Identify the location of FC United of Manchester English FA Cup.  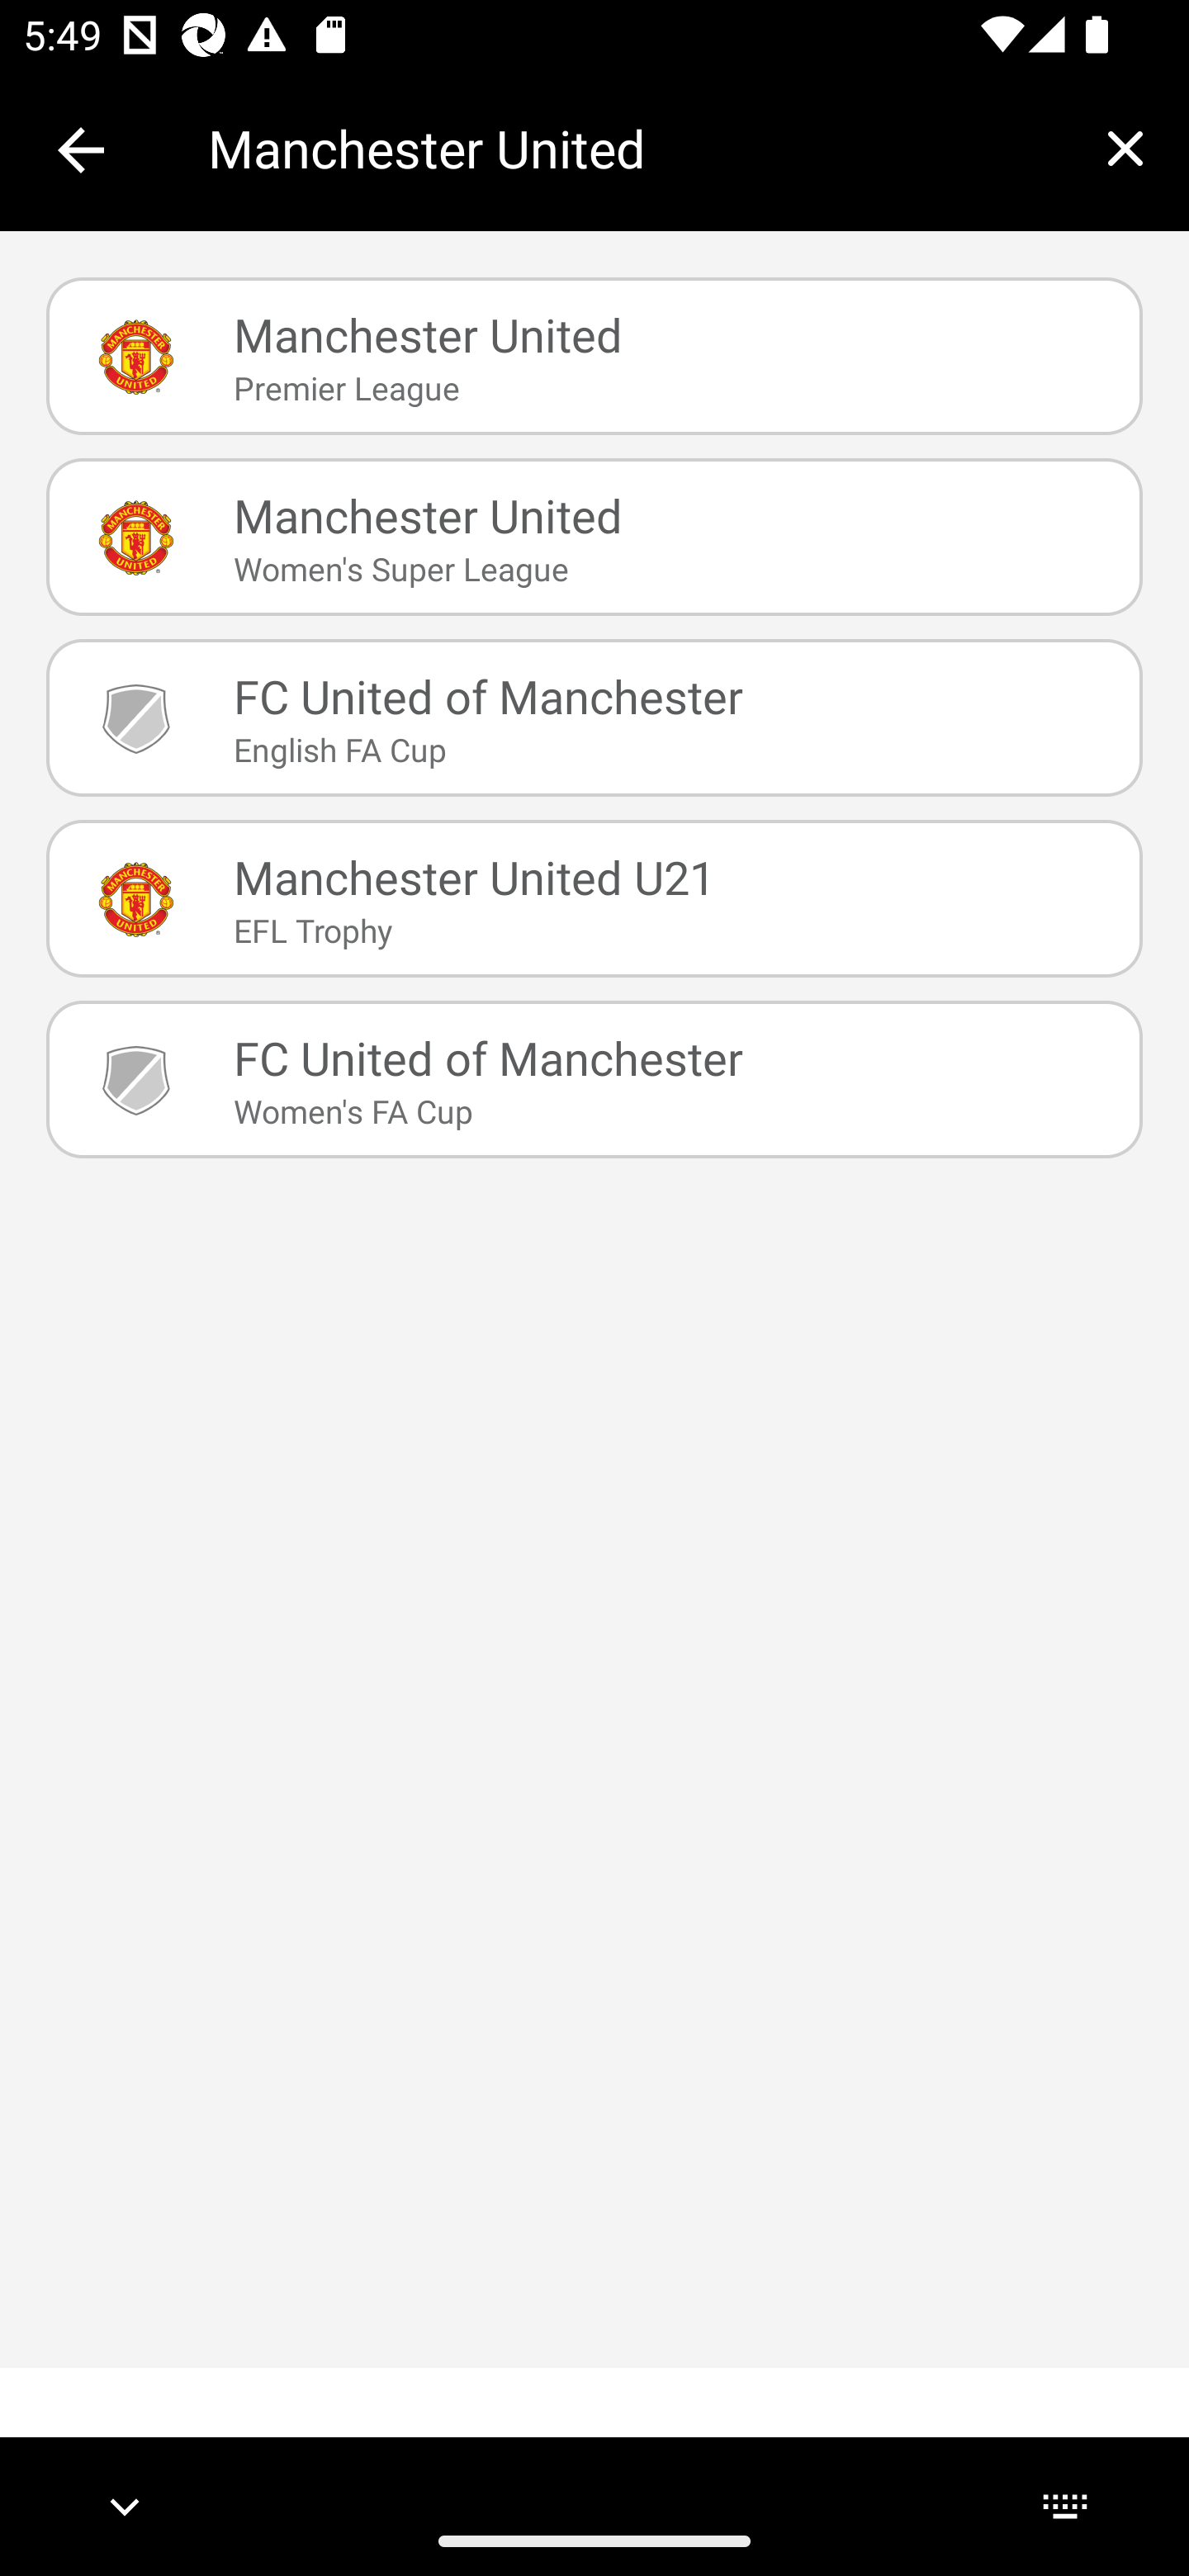
(594, 717).